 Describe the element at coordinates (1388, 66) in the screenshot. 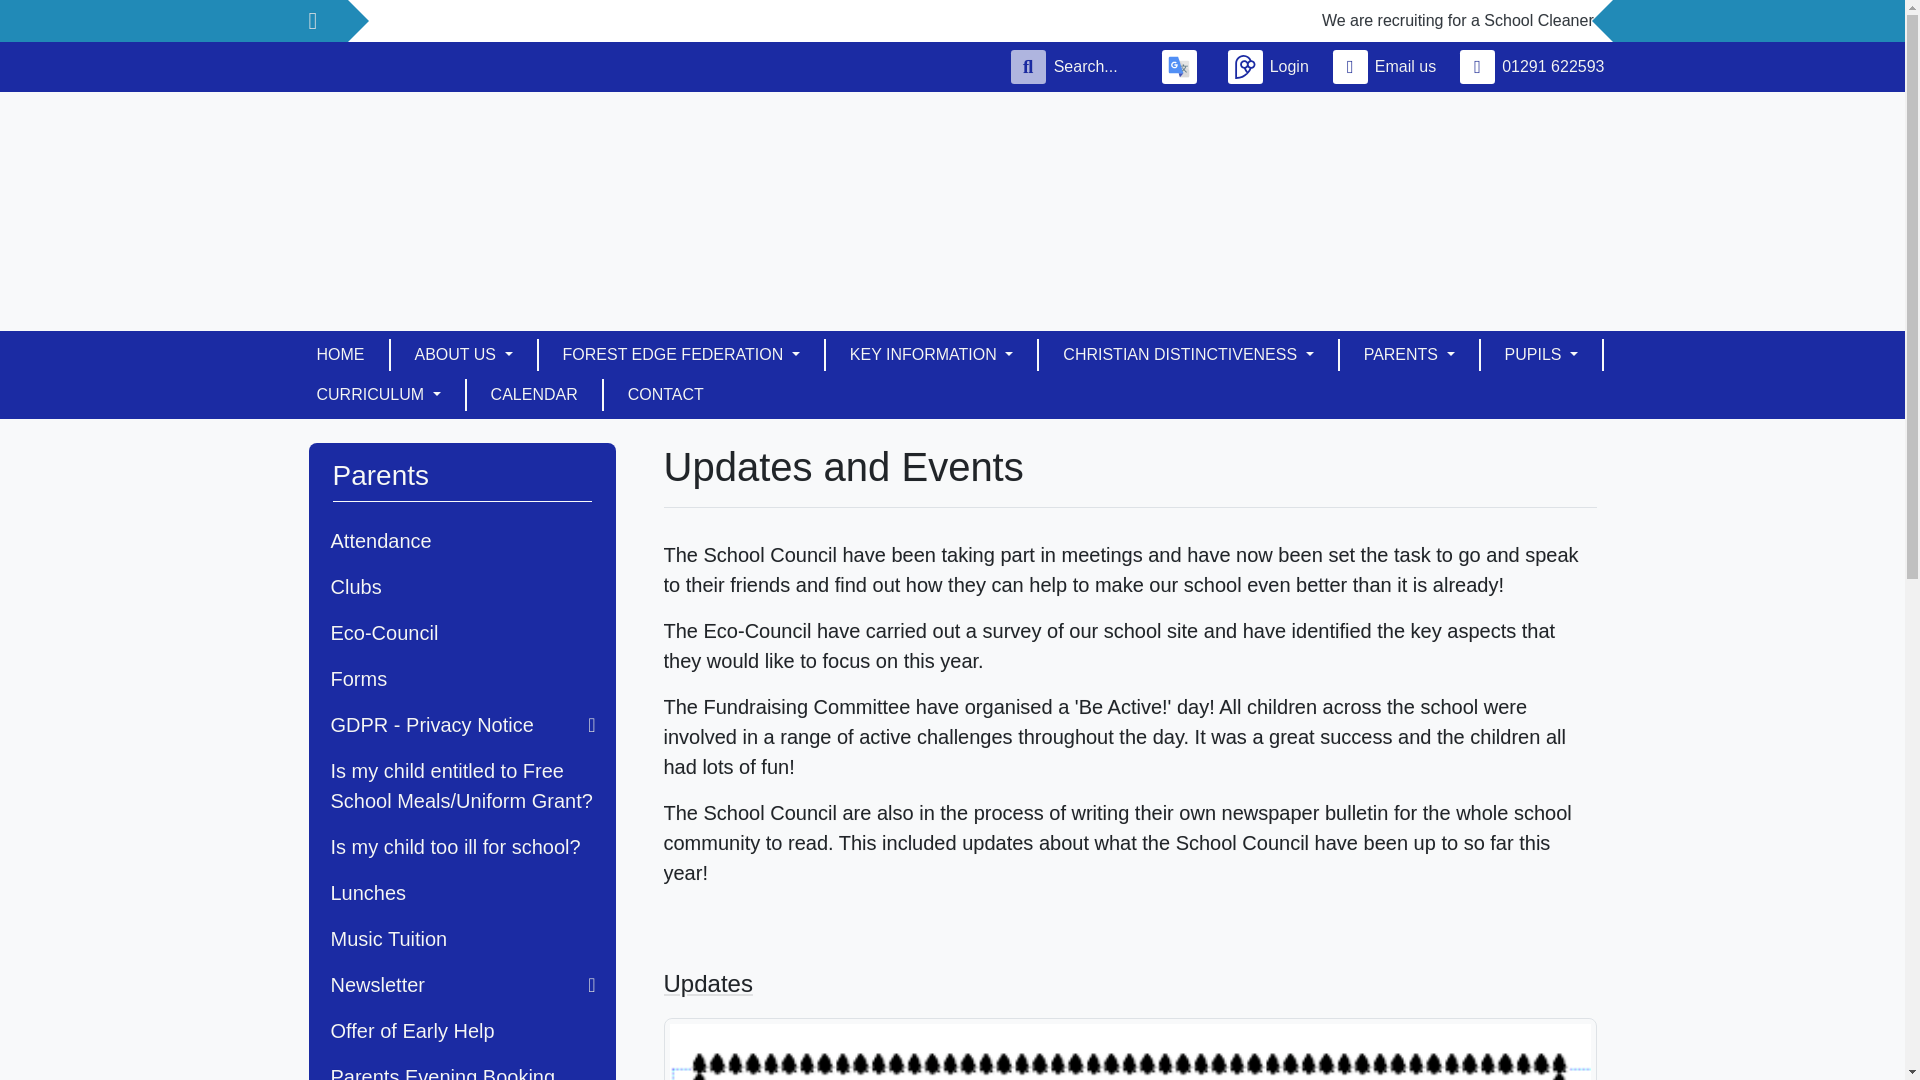

I see `Email us` at that location.